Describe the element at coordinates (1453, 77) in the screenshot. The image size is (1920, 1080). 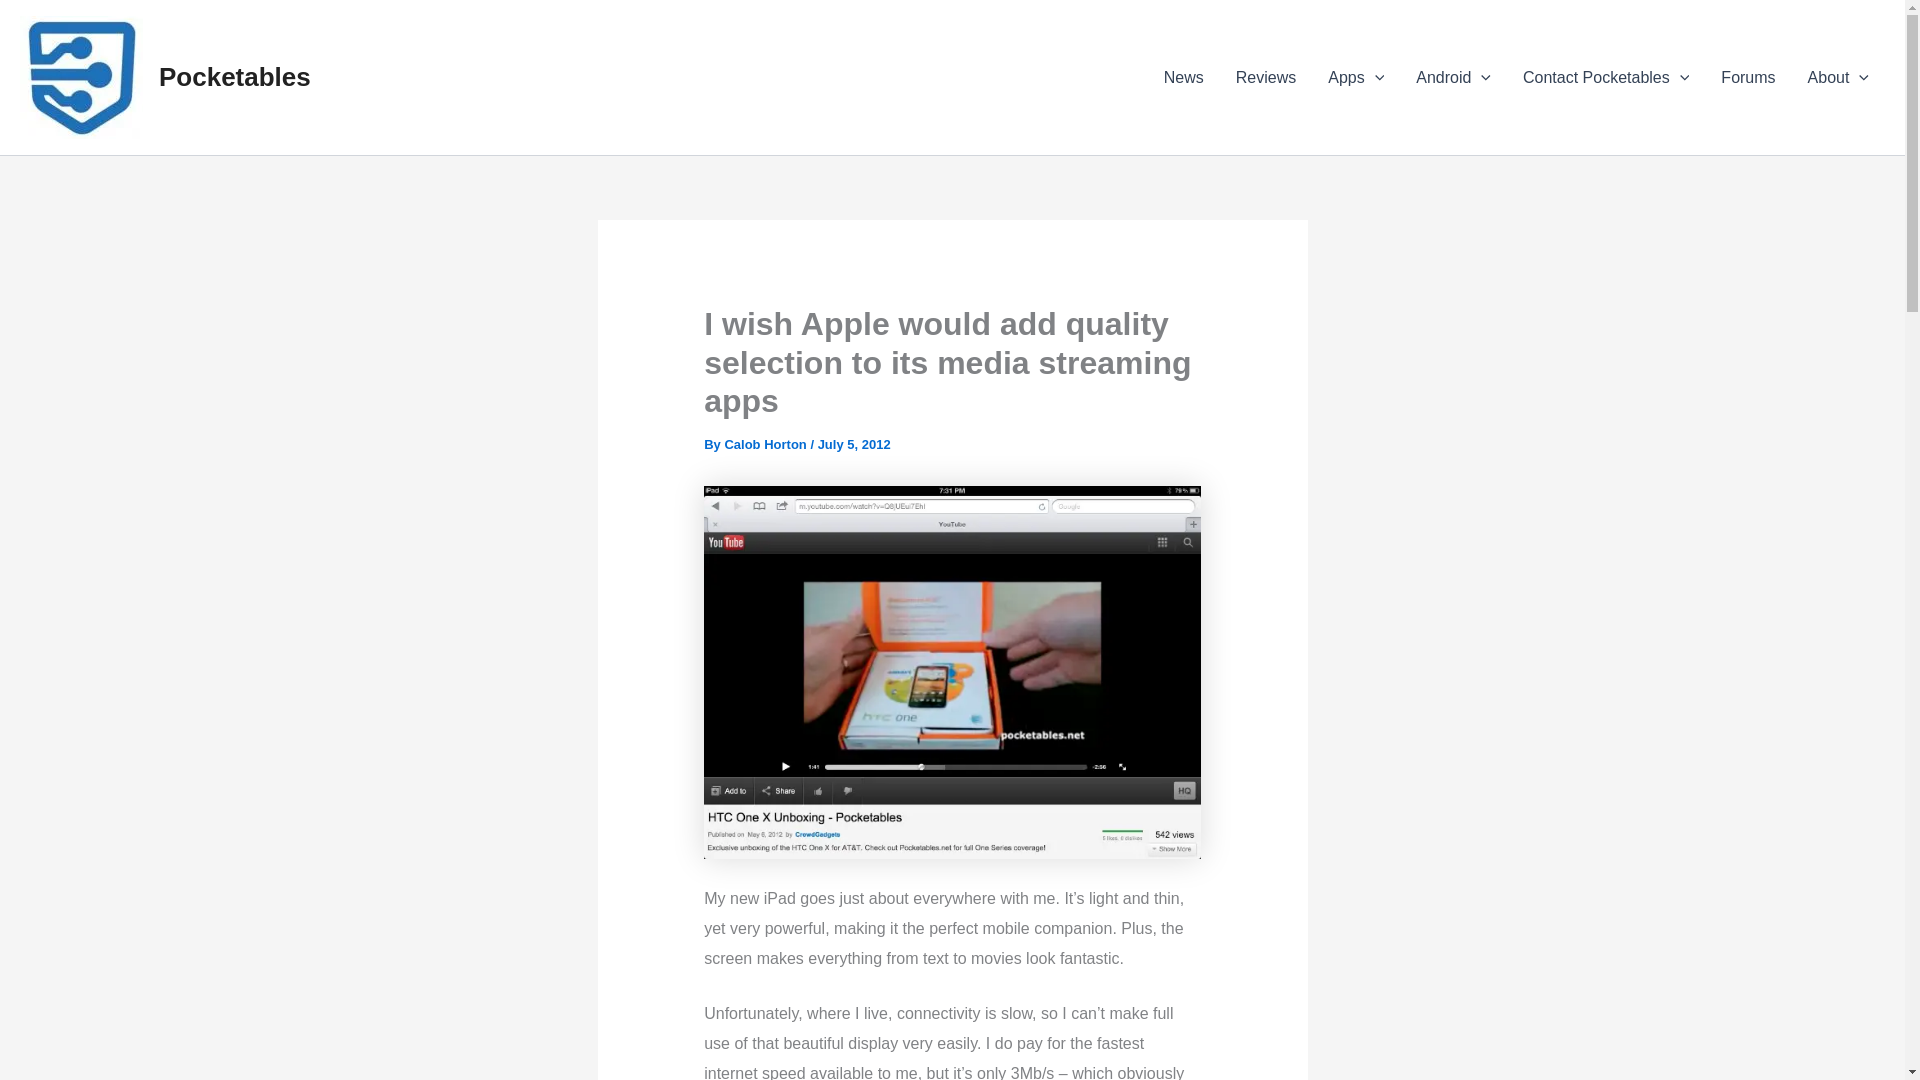
I see `Android` at that location.